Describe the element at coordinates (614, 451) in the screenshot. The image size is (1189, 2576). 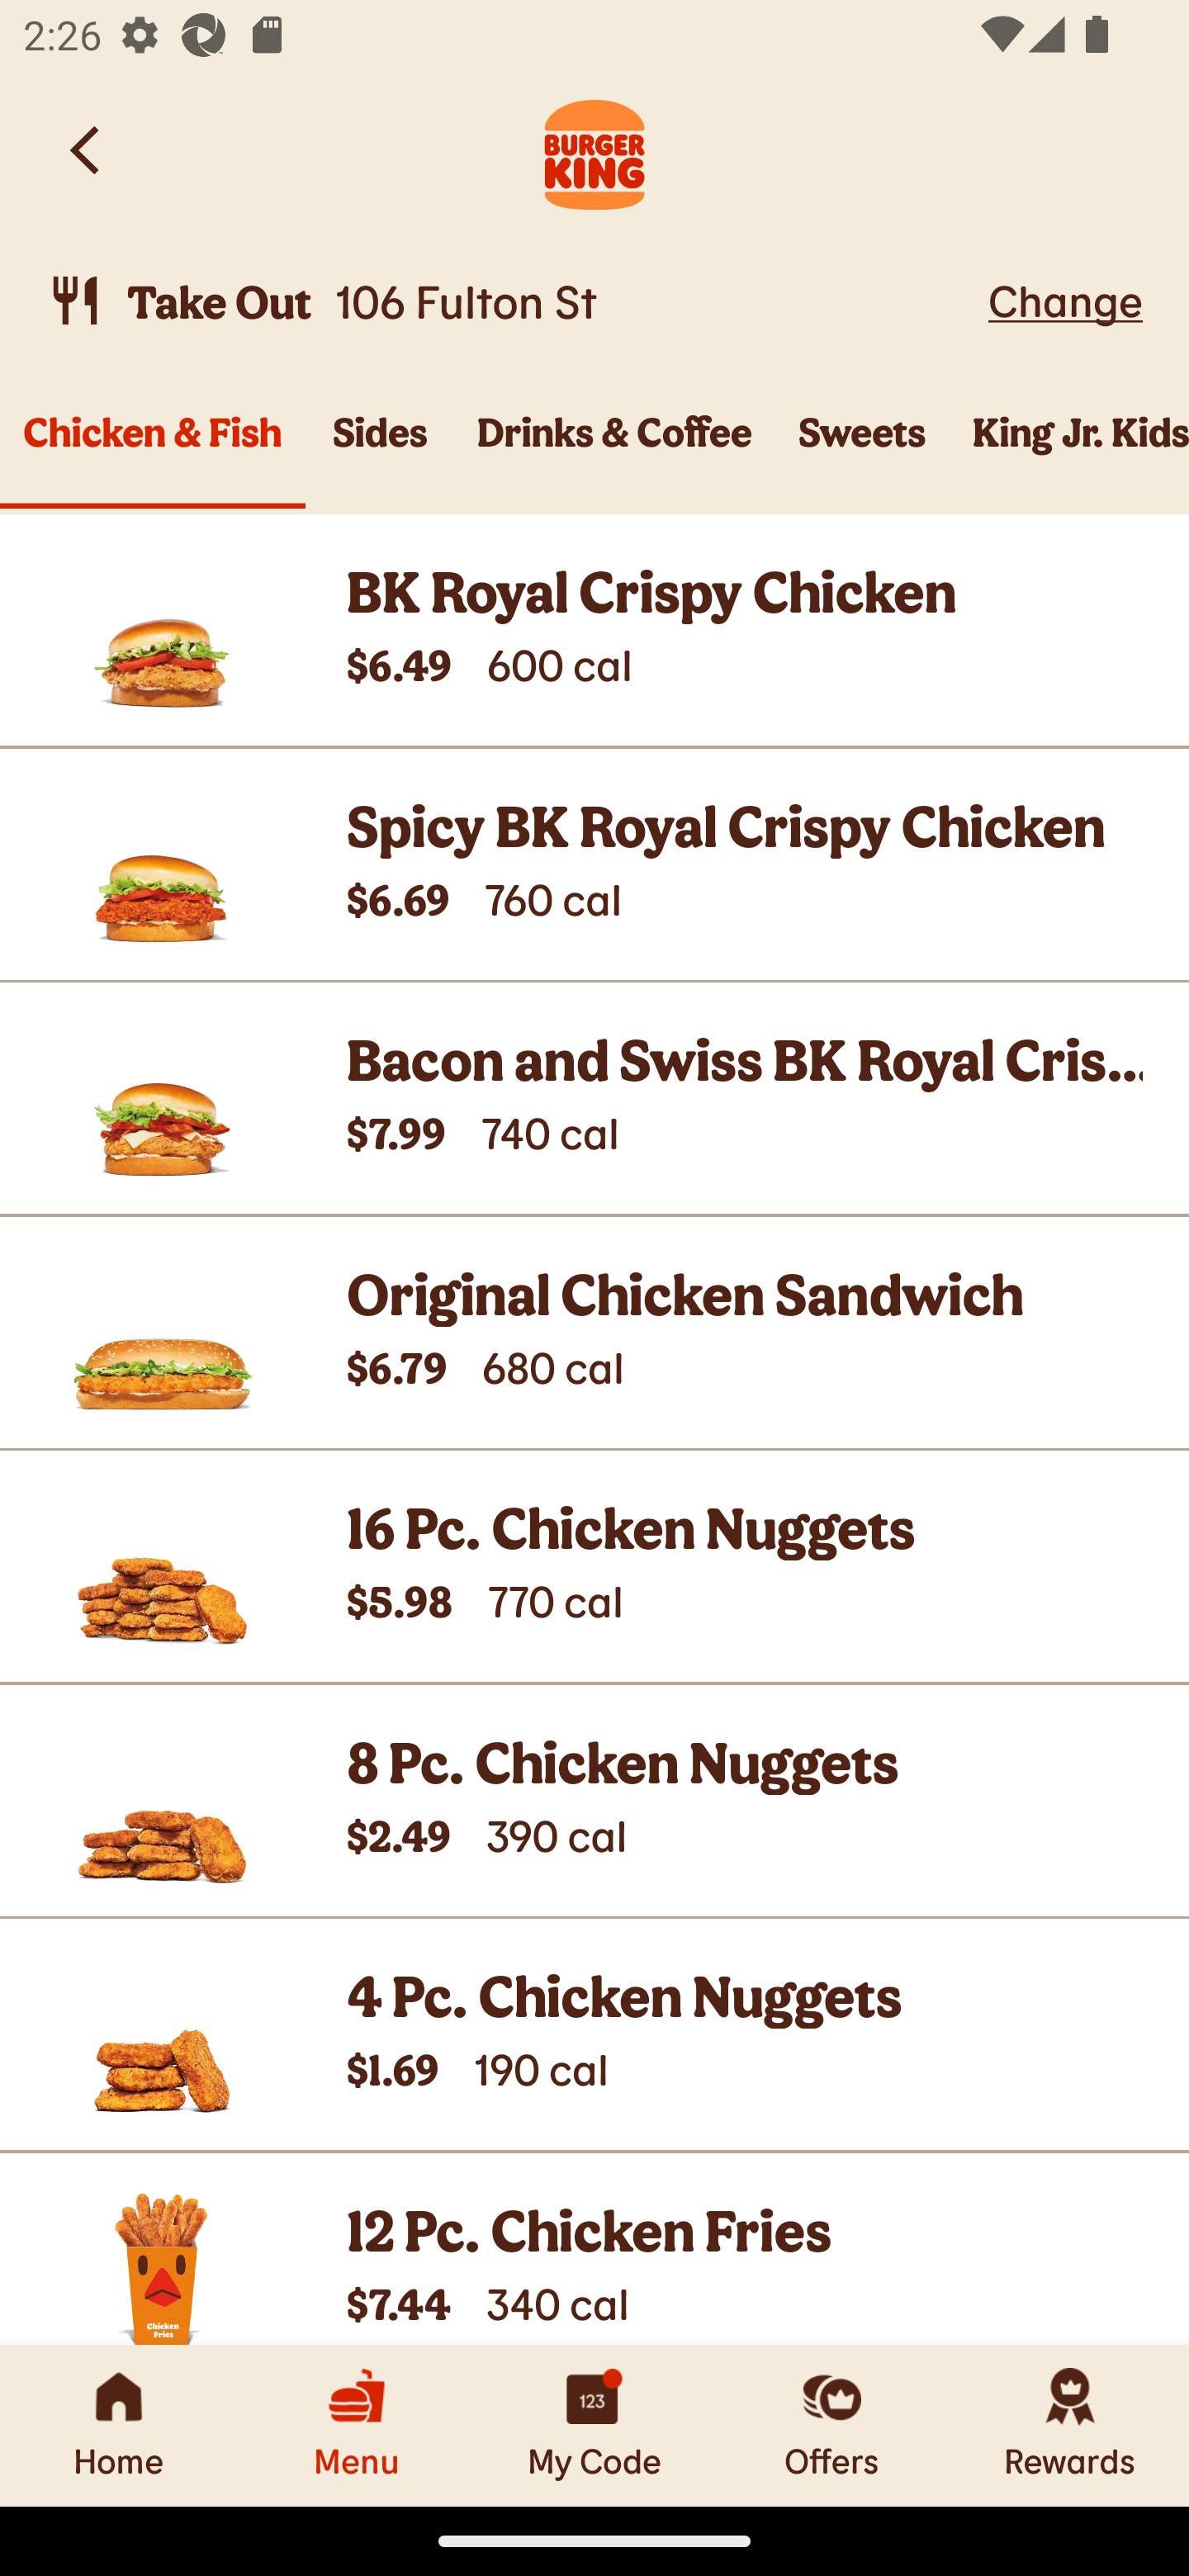
I see `Drinks & Coffee` at that location.